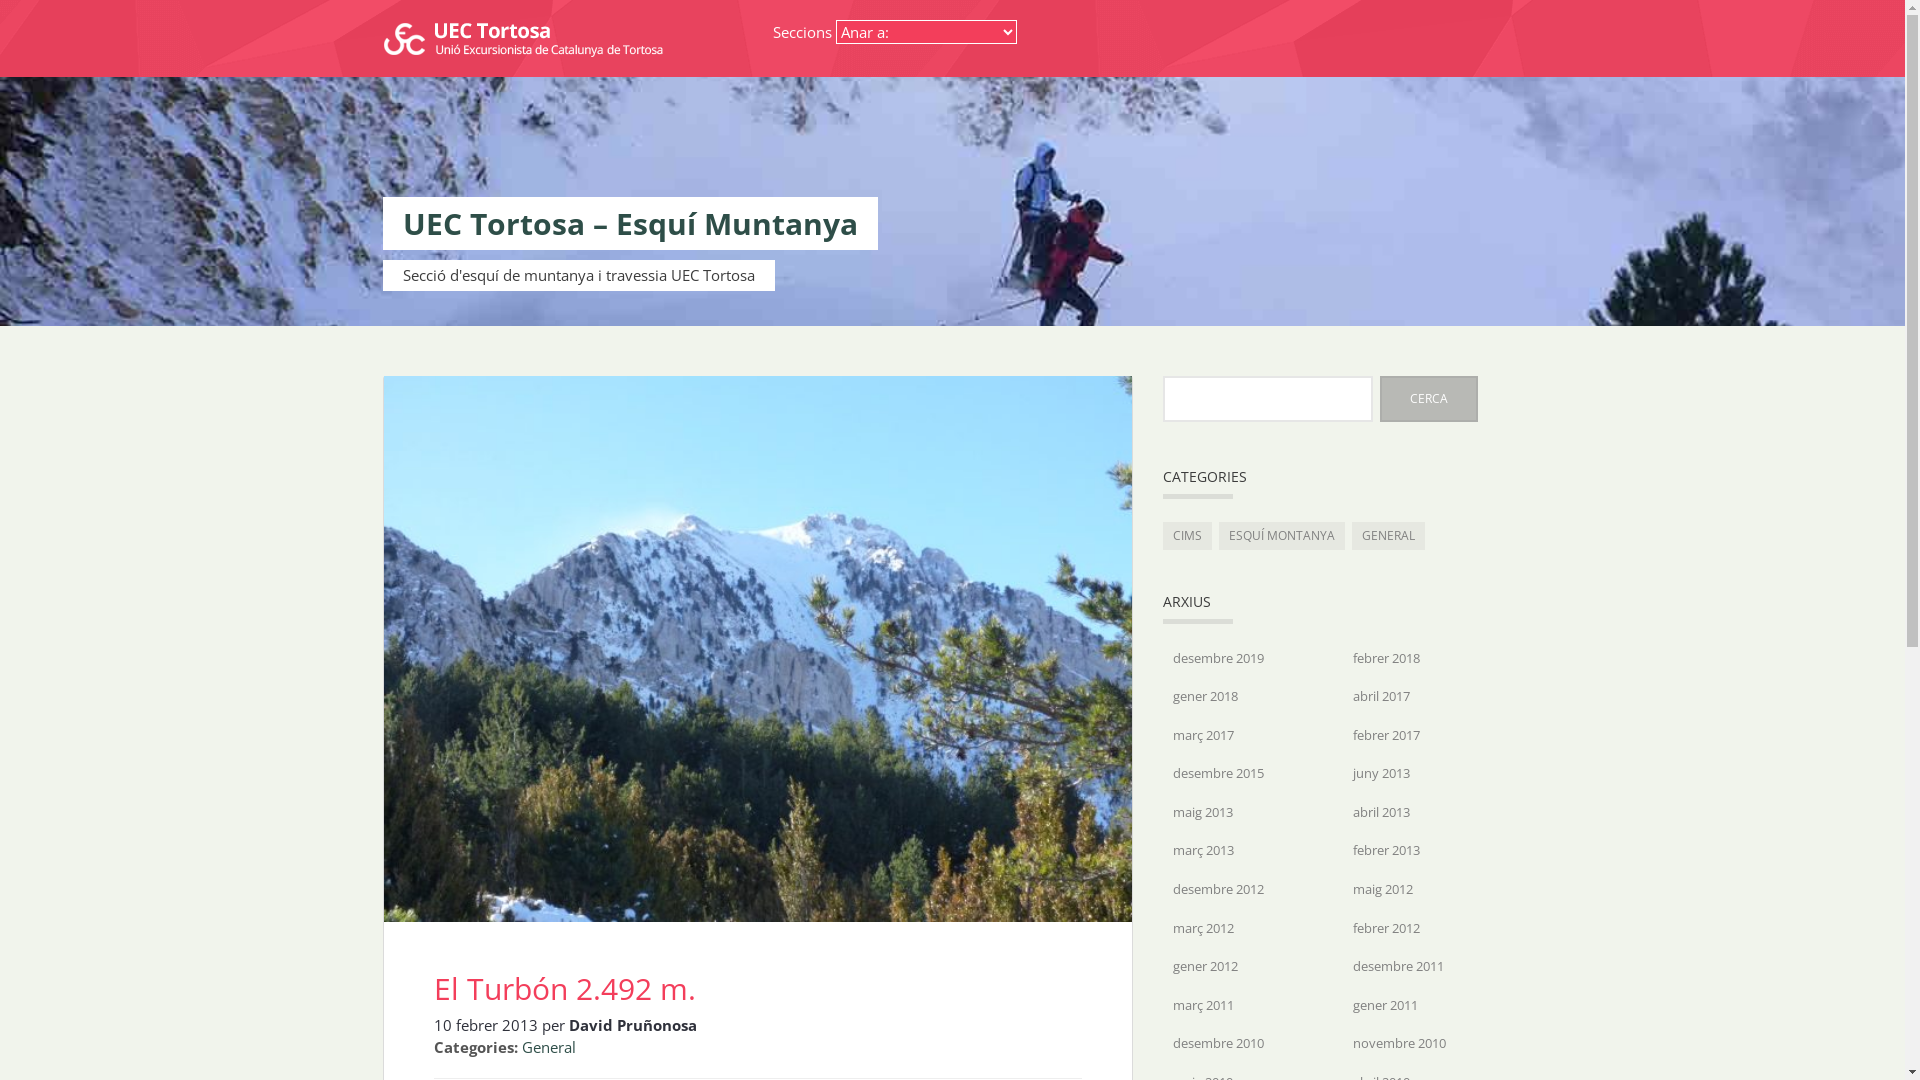 This screenshot has height=1080, width=1920. What do you see at coordinates (1202, 812) in the screenshot?
I see `maig 2013` at bounding box center [1202, 812].